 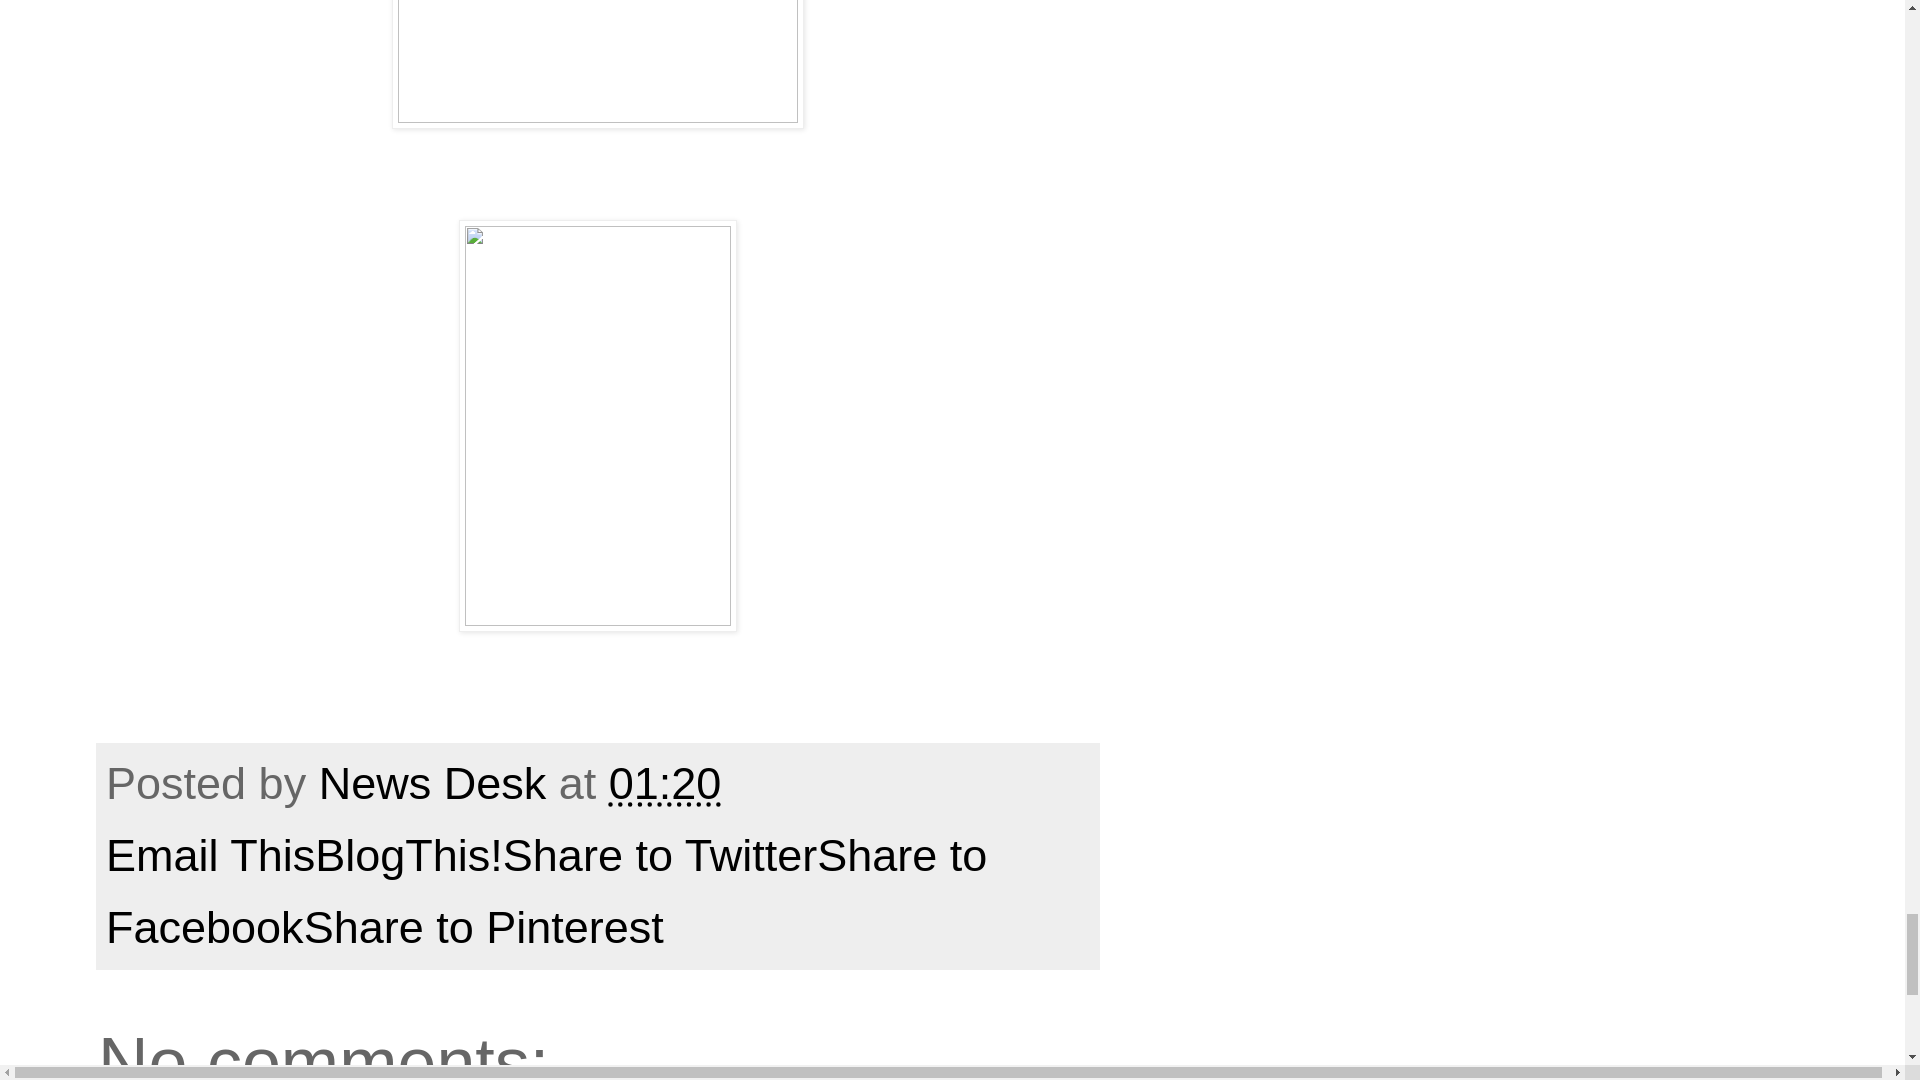 What do you see at coordinates (408, 856) in the screenshot?
I see `BlogThis!` at bounding box center [408, 856].